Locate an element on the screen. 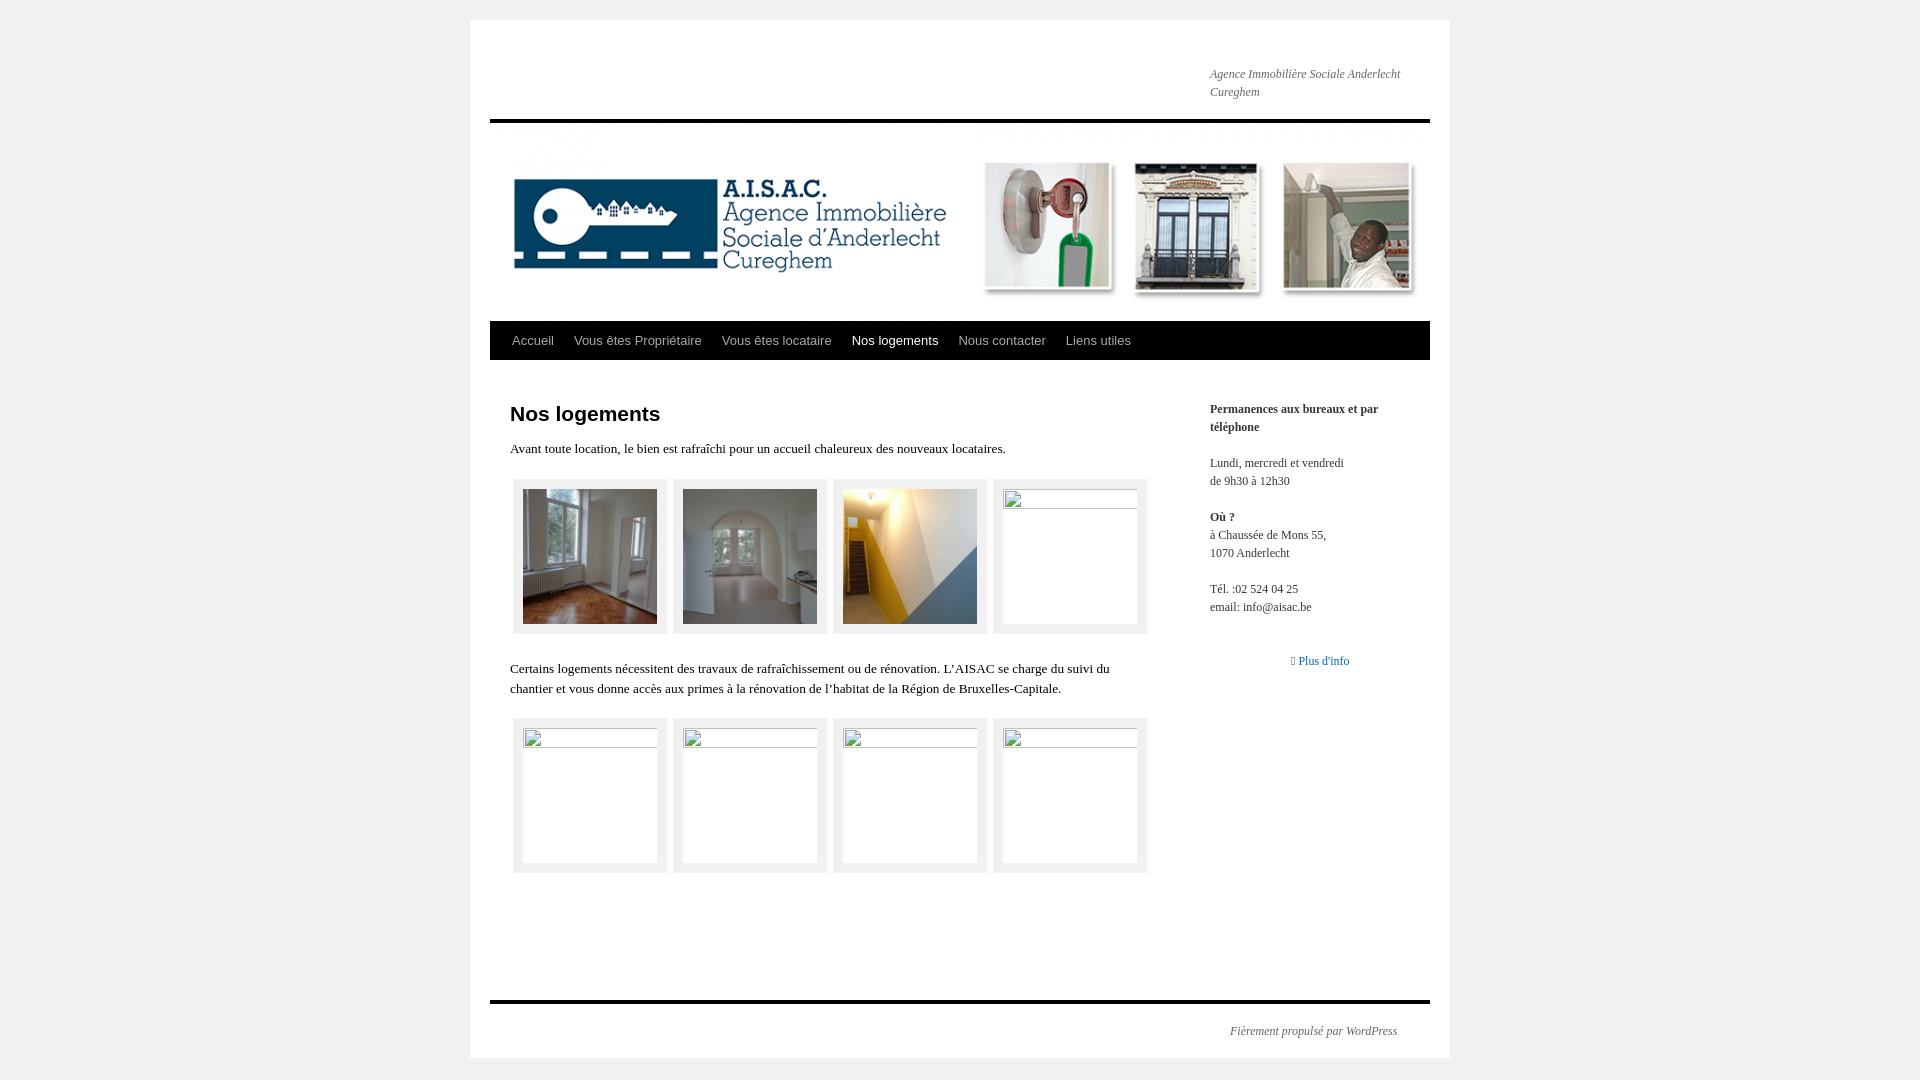 This screenshot has width=1920, height=1080. Plus d'info is located at coordinates (1324, 661).